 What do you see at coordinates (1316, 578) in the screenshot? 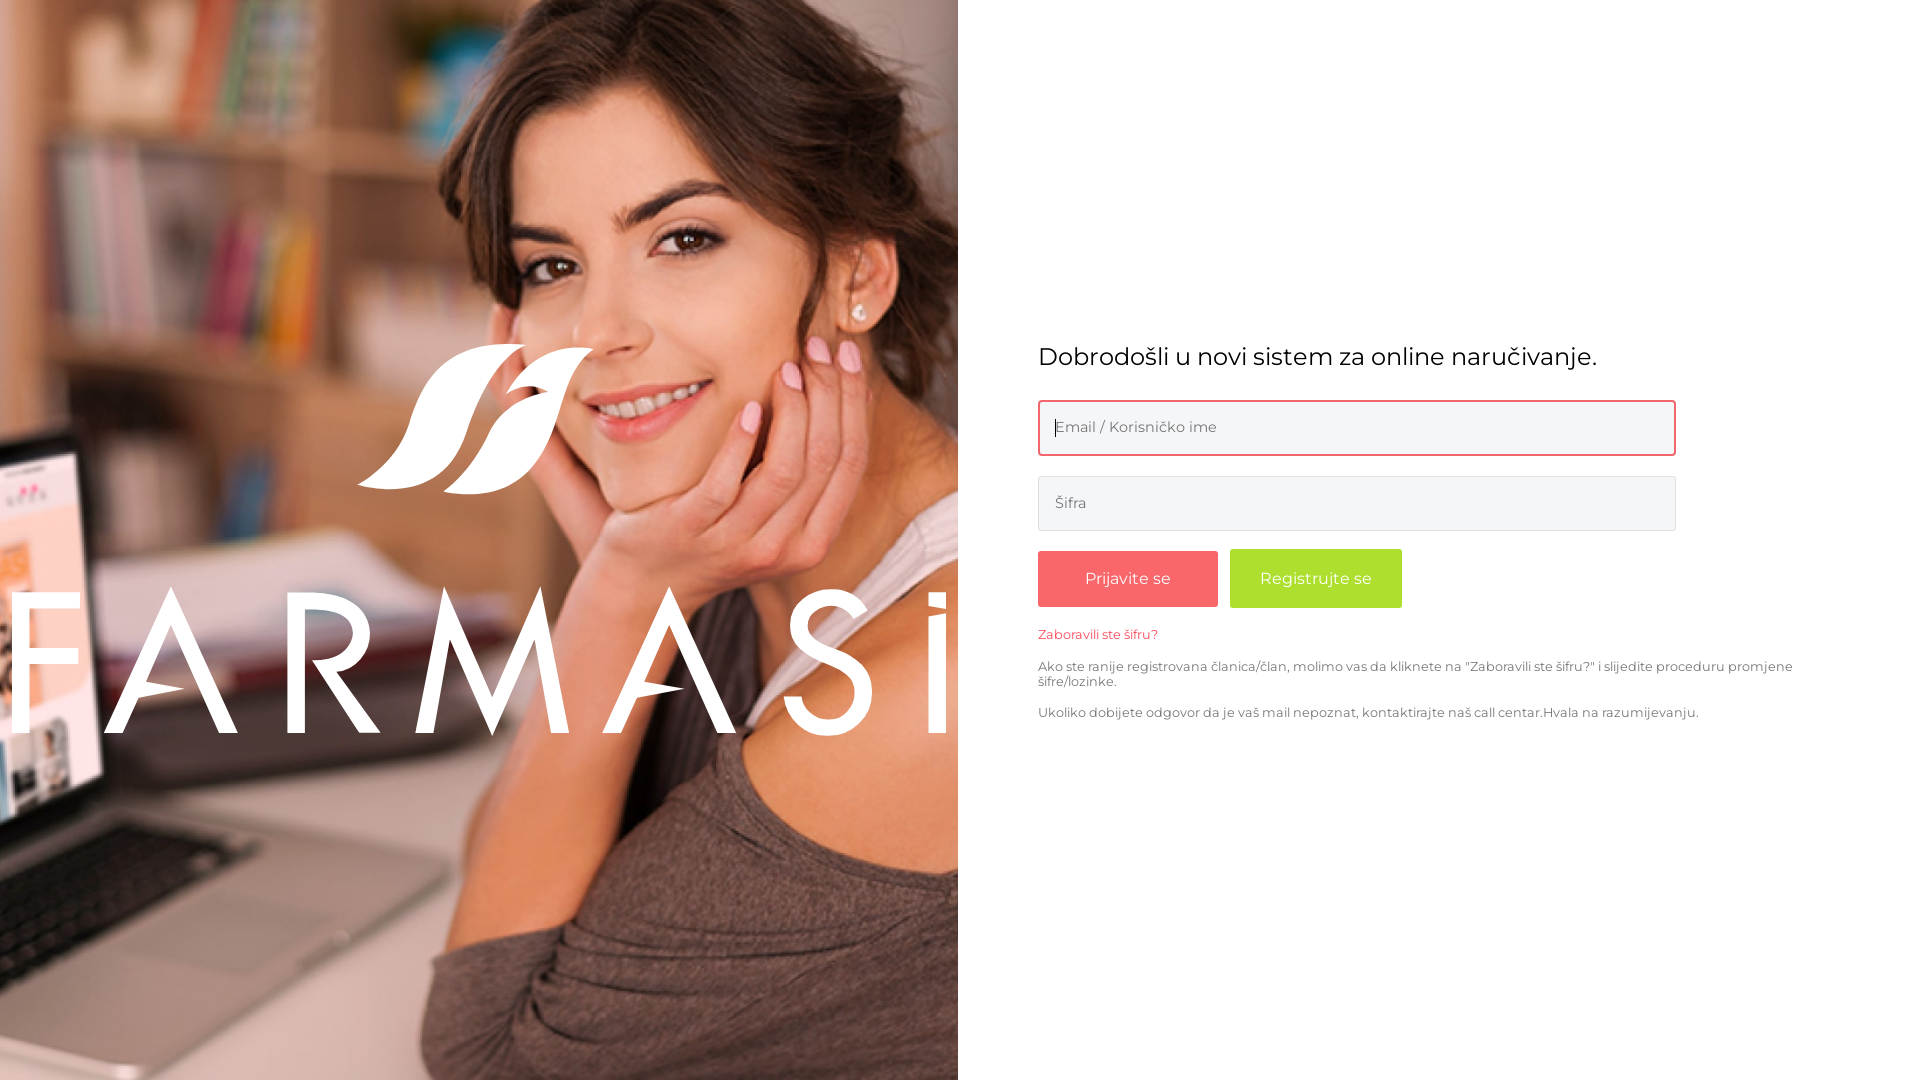
I see `Registrujte se` at bounding box center [1316, 578].